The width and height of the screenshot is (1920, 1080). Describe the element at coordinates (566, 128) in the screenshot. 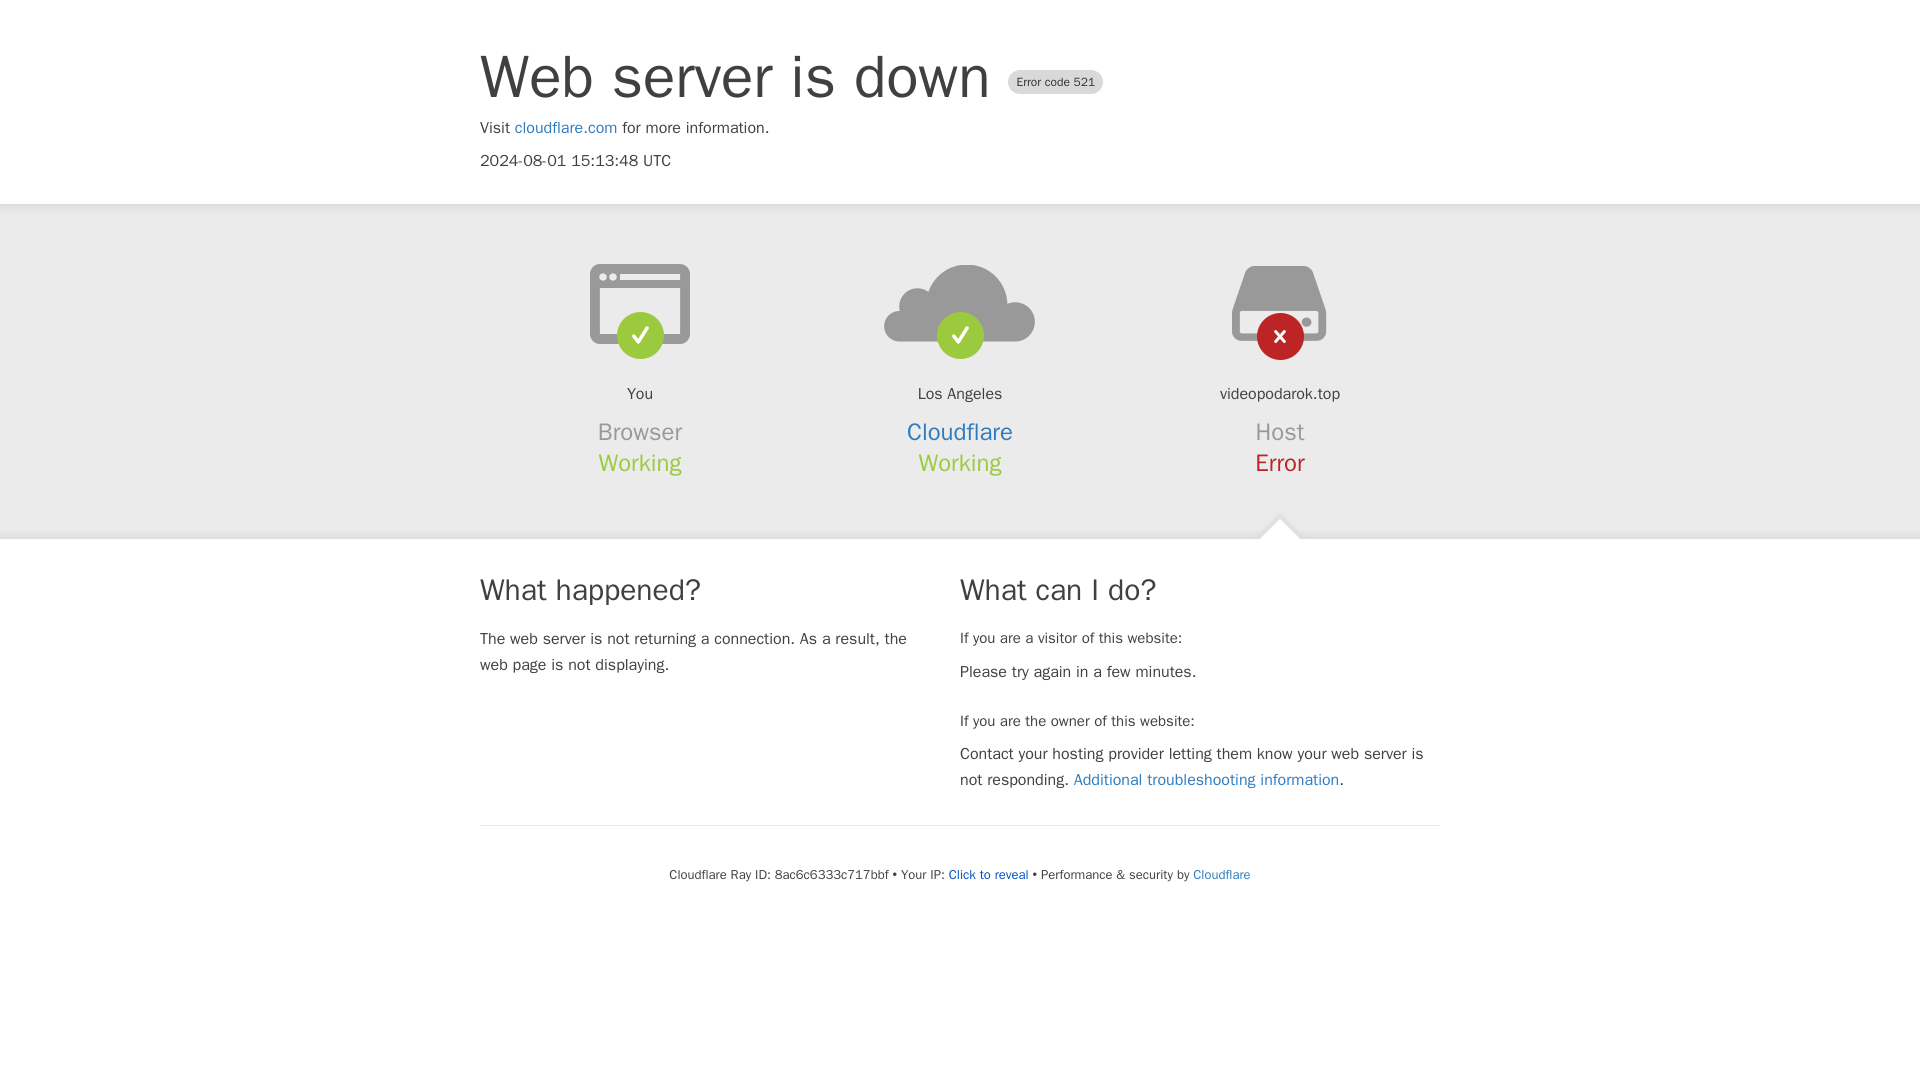

I see `cloudflare.com` at that location.